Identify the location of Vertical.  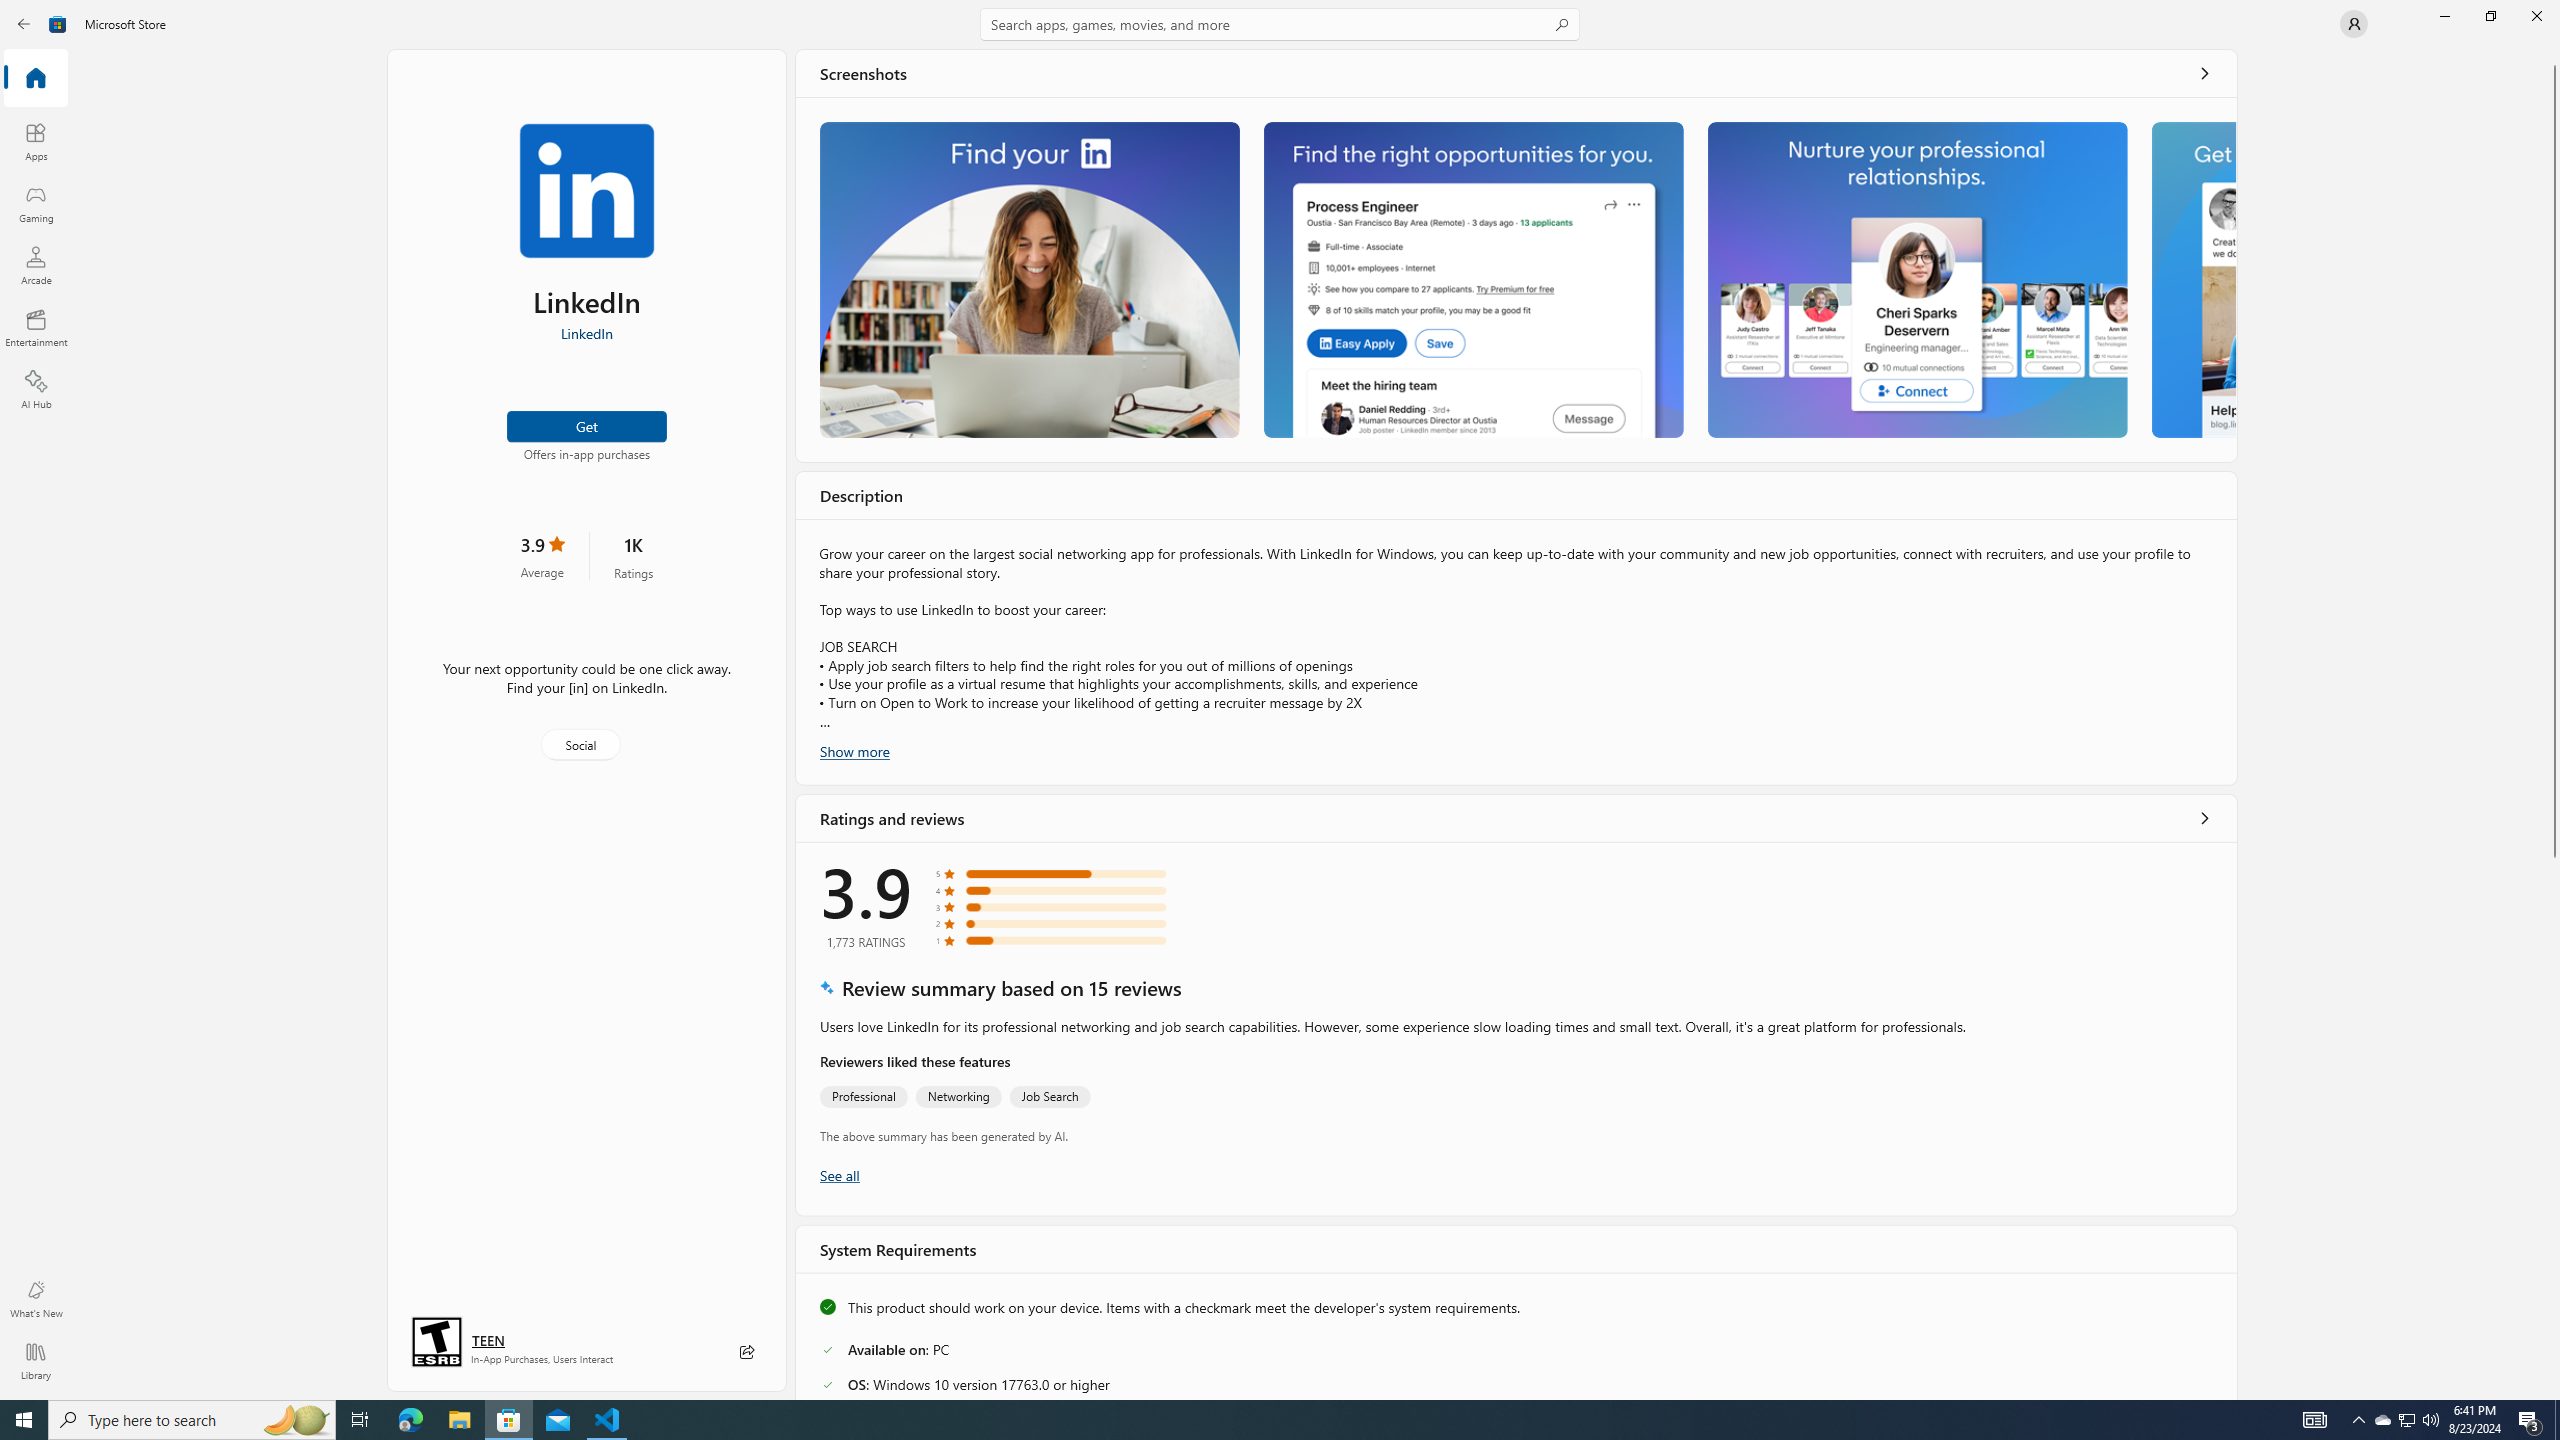
(2554, 724).